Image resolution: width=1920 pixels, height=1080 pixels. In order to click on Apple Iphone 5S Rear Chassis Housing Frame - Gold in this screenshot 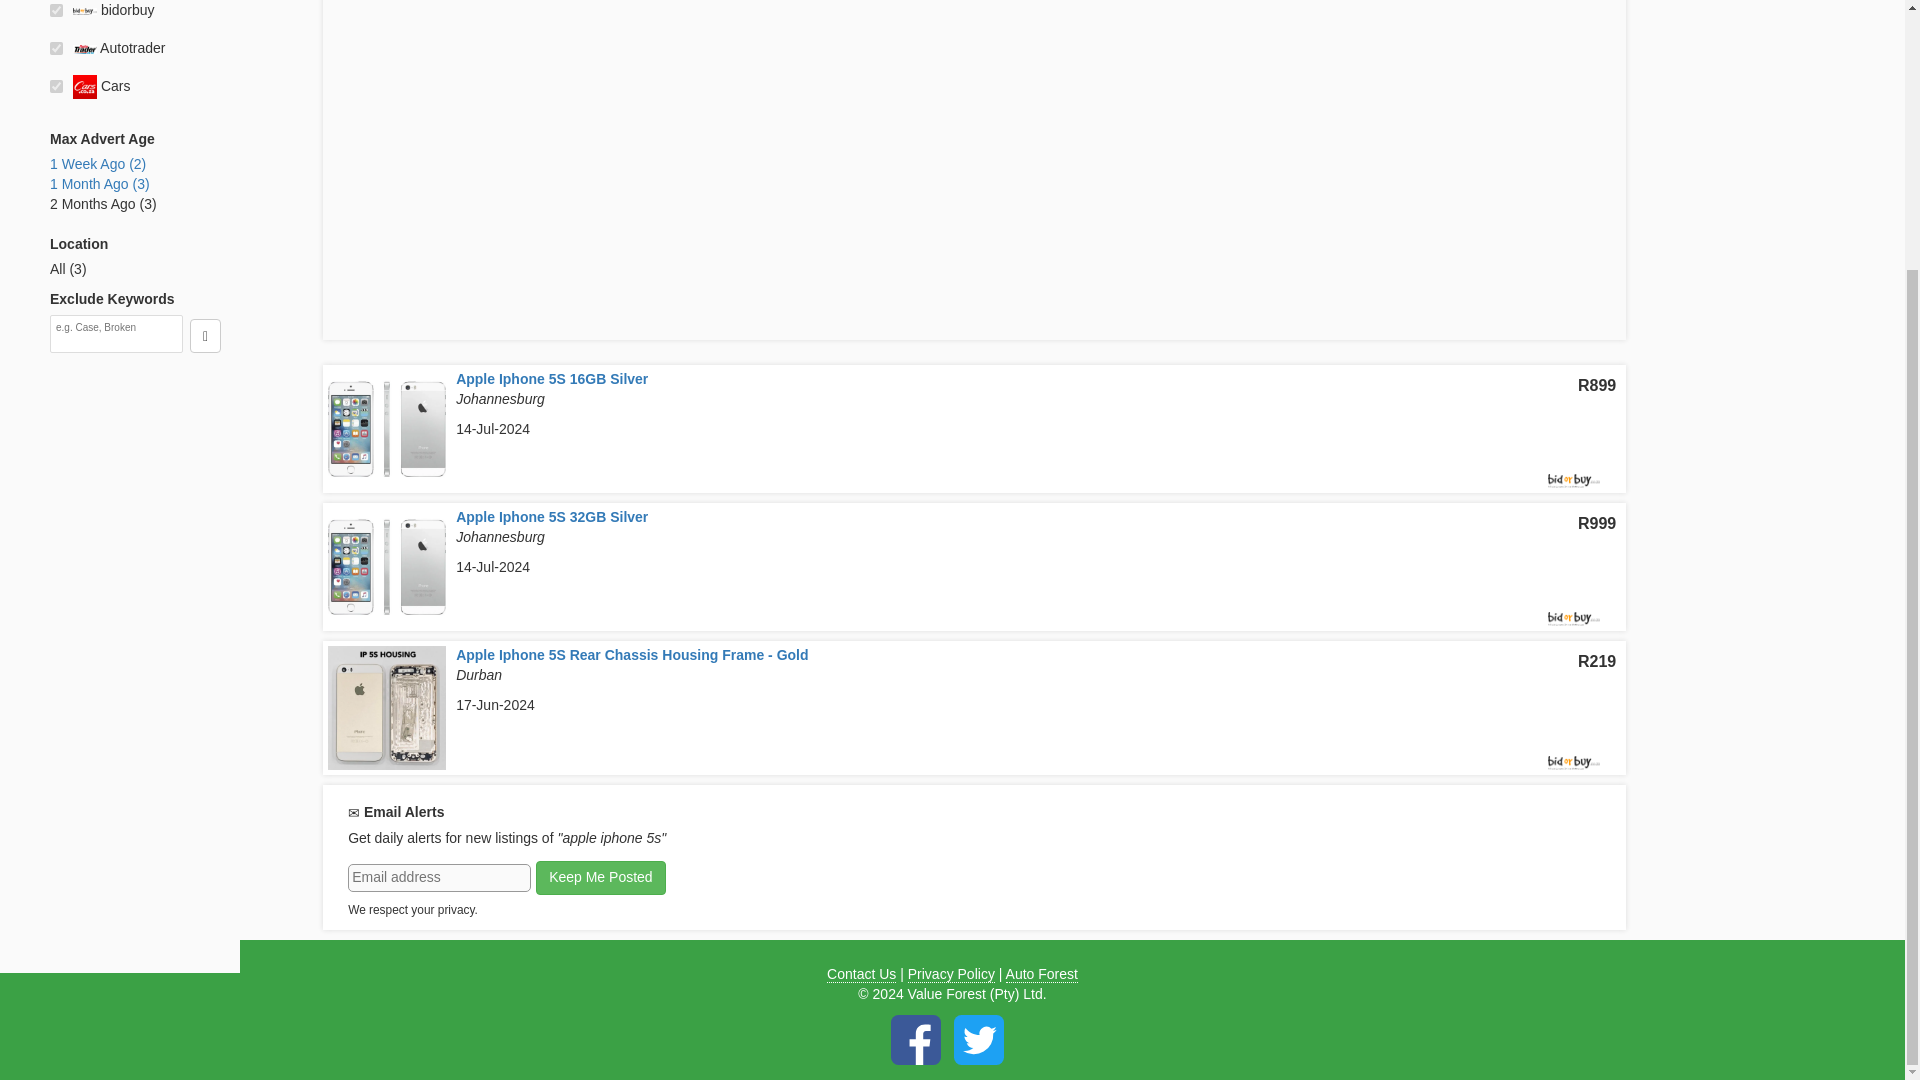, I will do `click(632, 654)`.